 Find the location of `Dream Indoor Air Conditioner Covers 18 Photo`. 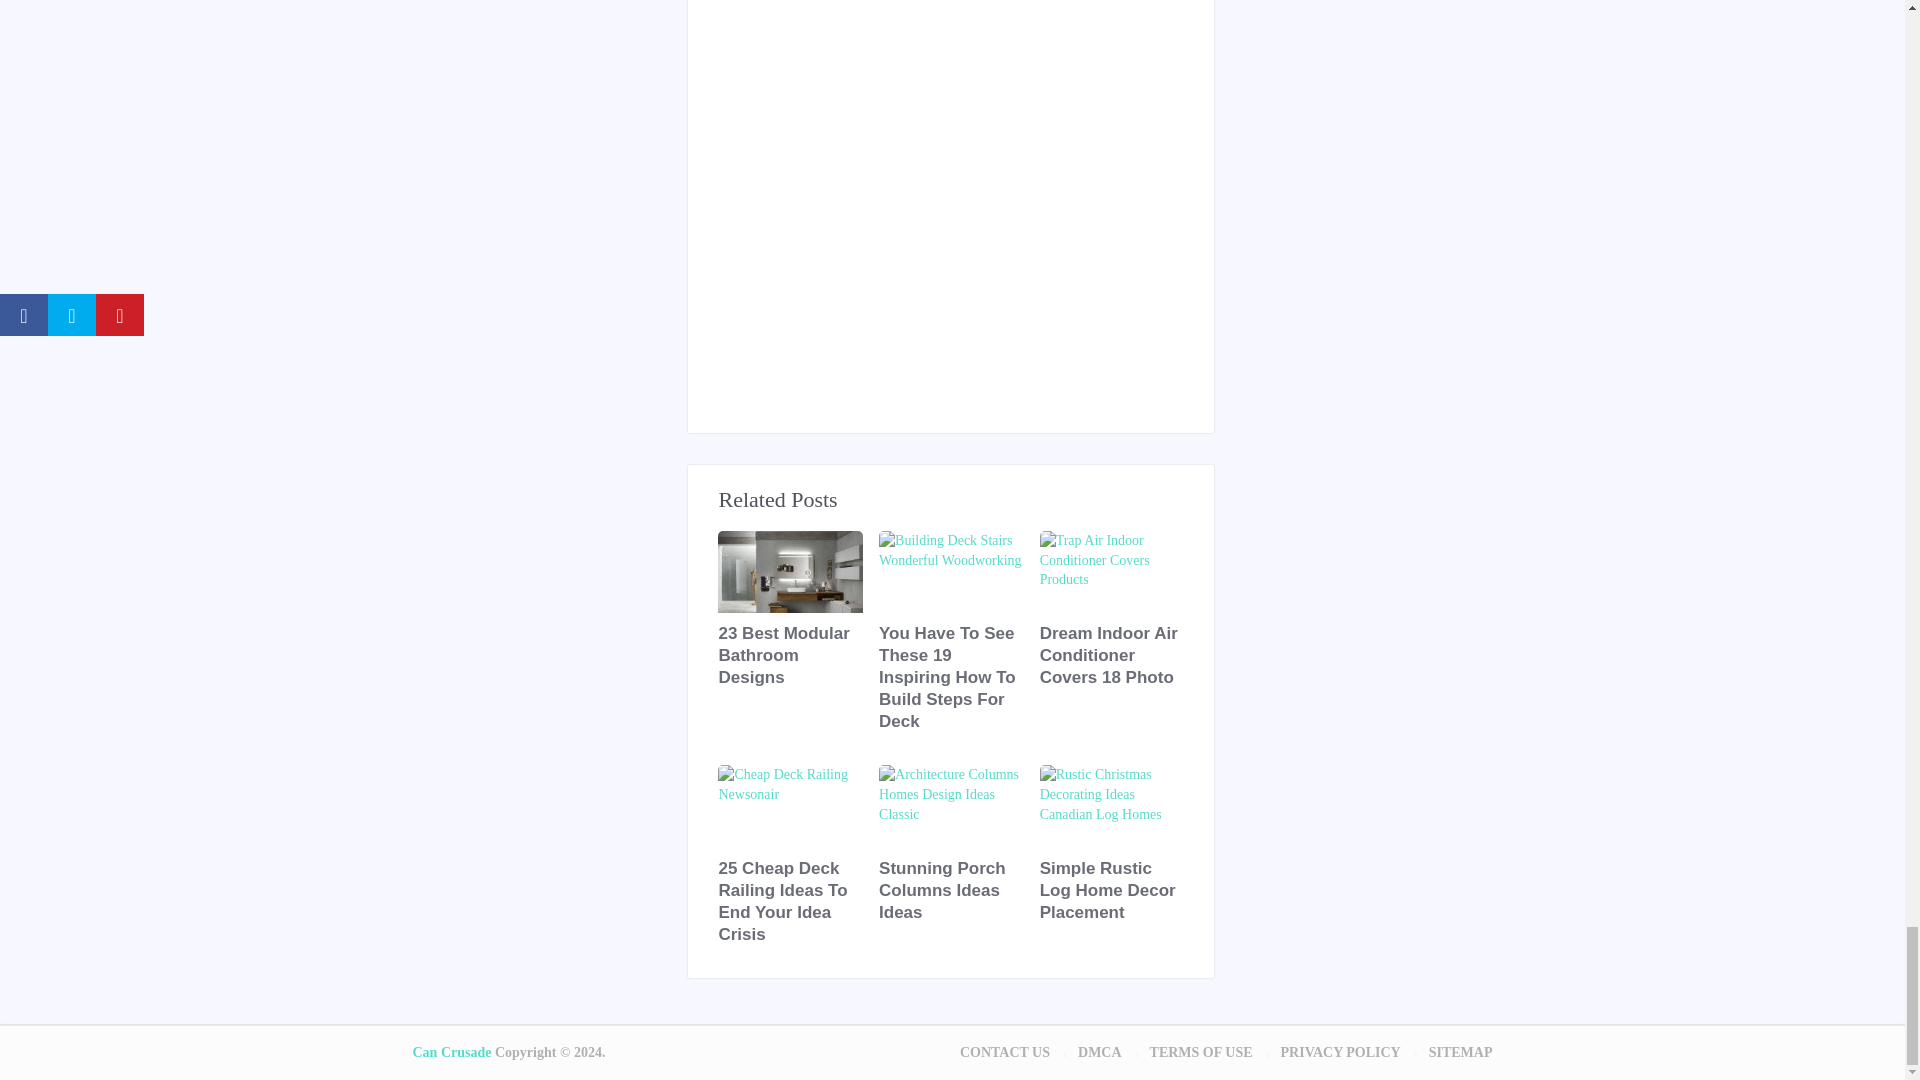

Dream Indoor Air Conditioner Covers 18 Photo is located at coordinates (1112, 656).